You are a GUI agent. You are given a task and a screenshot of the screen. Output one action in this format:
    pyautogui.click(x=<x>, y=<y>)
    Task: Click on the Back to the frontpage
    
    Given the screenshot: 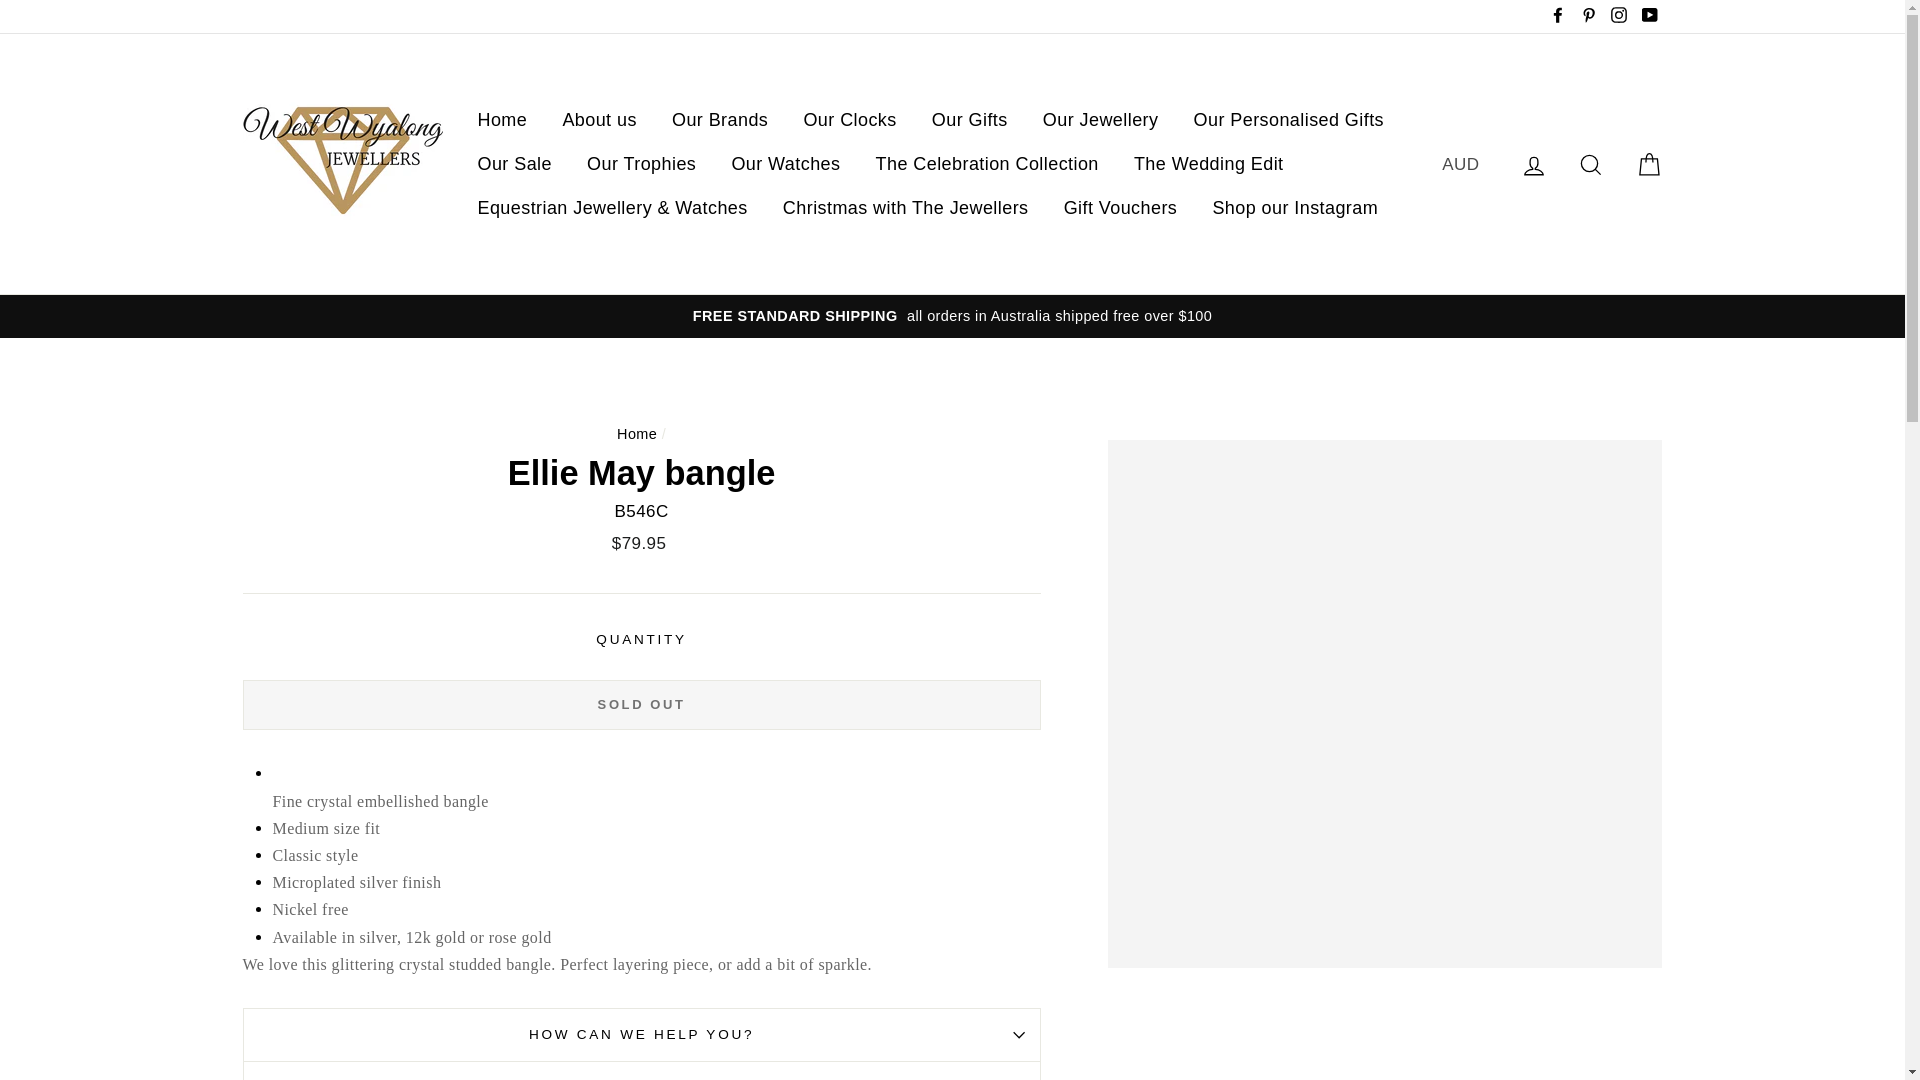 What is the action you would take?
    pyautogui.click(x=636, y=433)
    